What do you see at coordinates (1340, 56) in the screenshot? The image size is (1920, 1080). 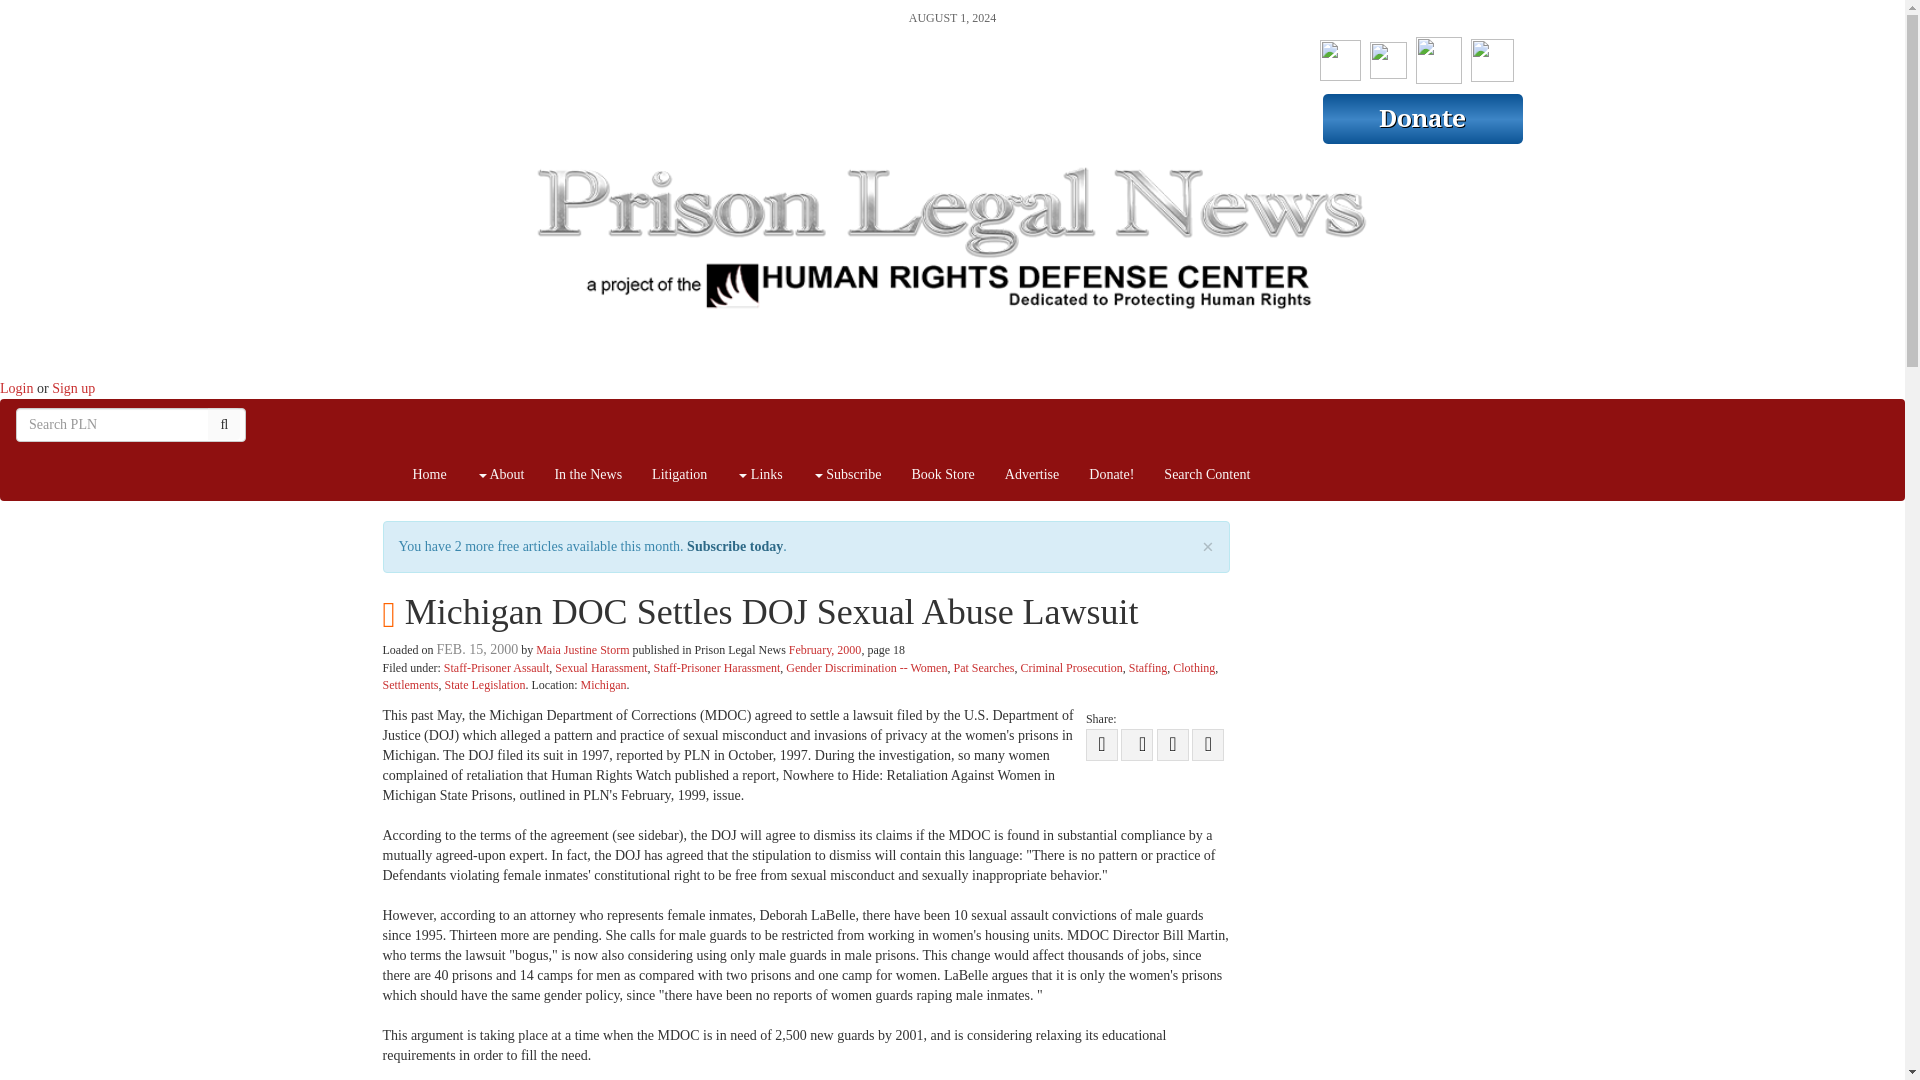 I see `Prison Legal News FaceBook Page` at bounding box center [1340, 56].